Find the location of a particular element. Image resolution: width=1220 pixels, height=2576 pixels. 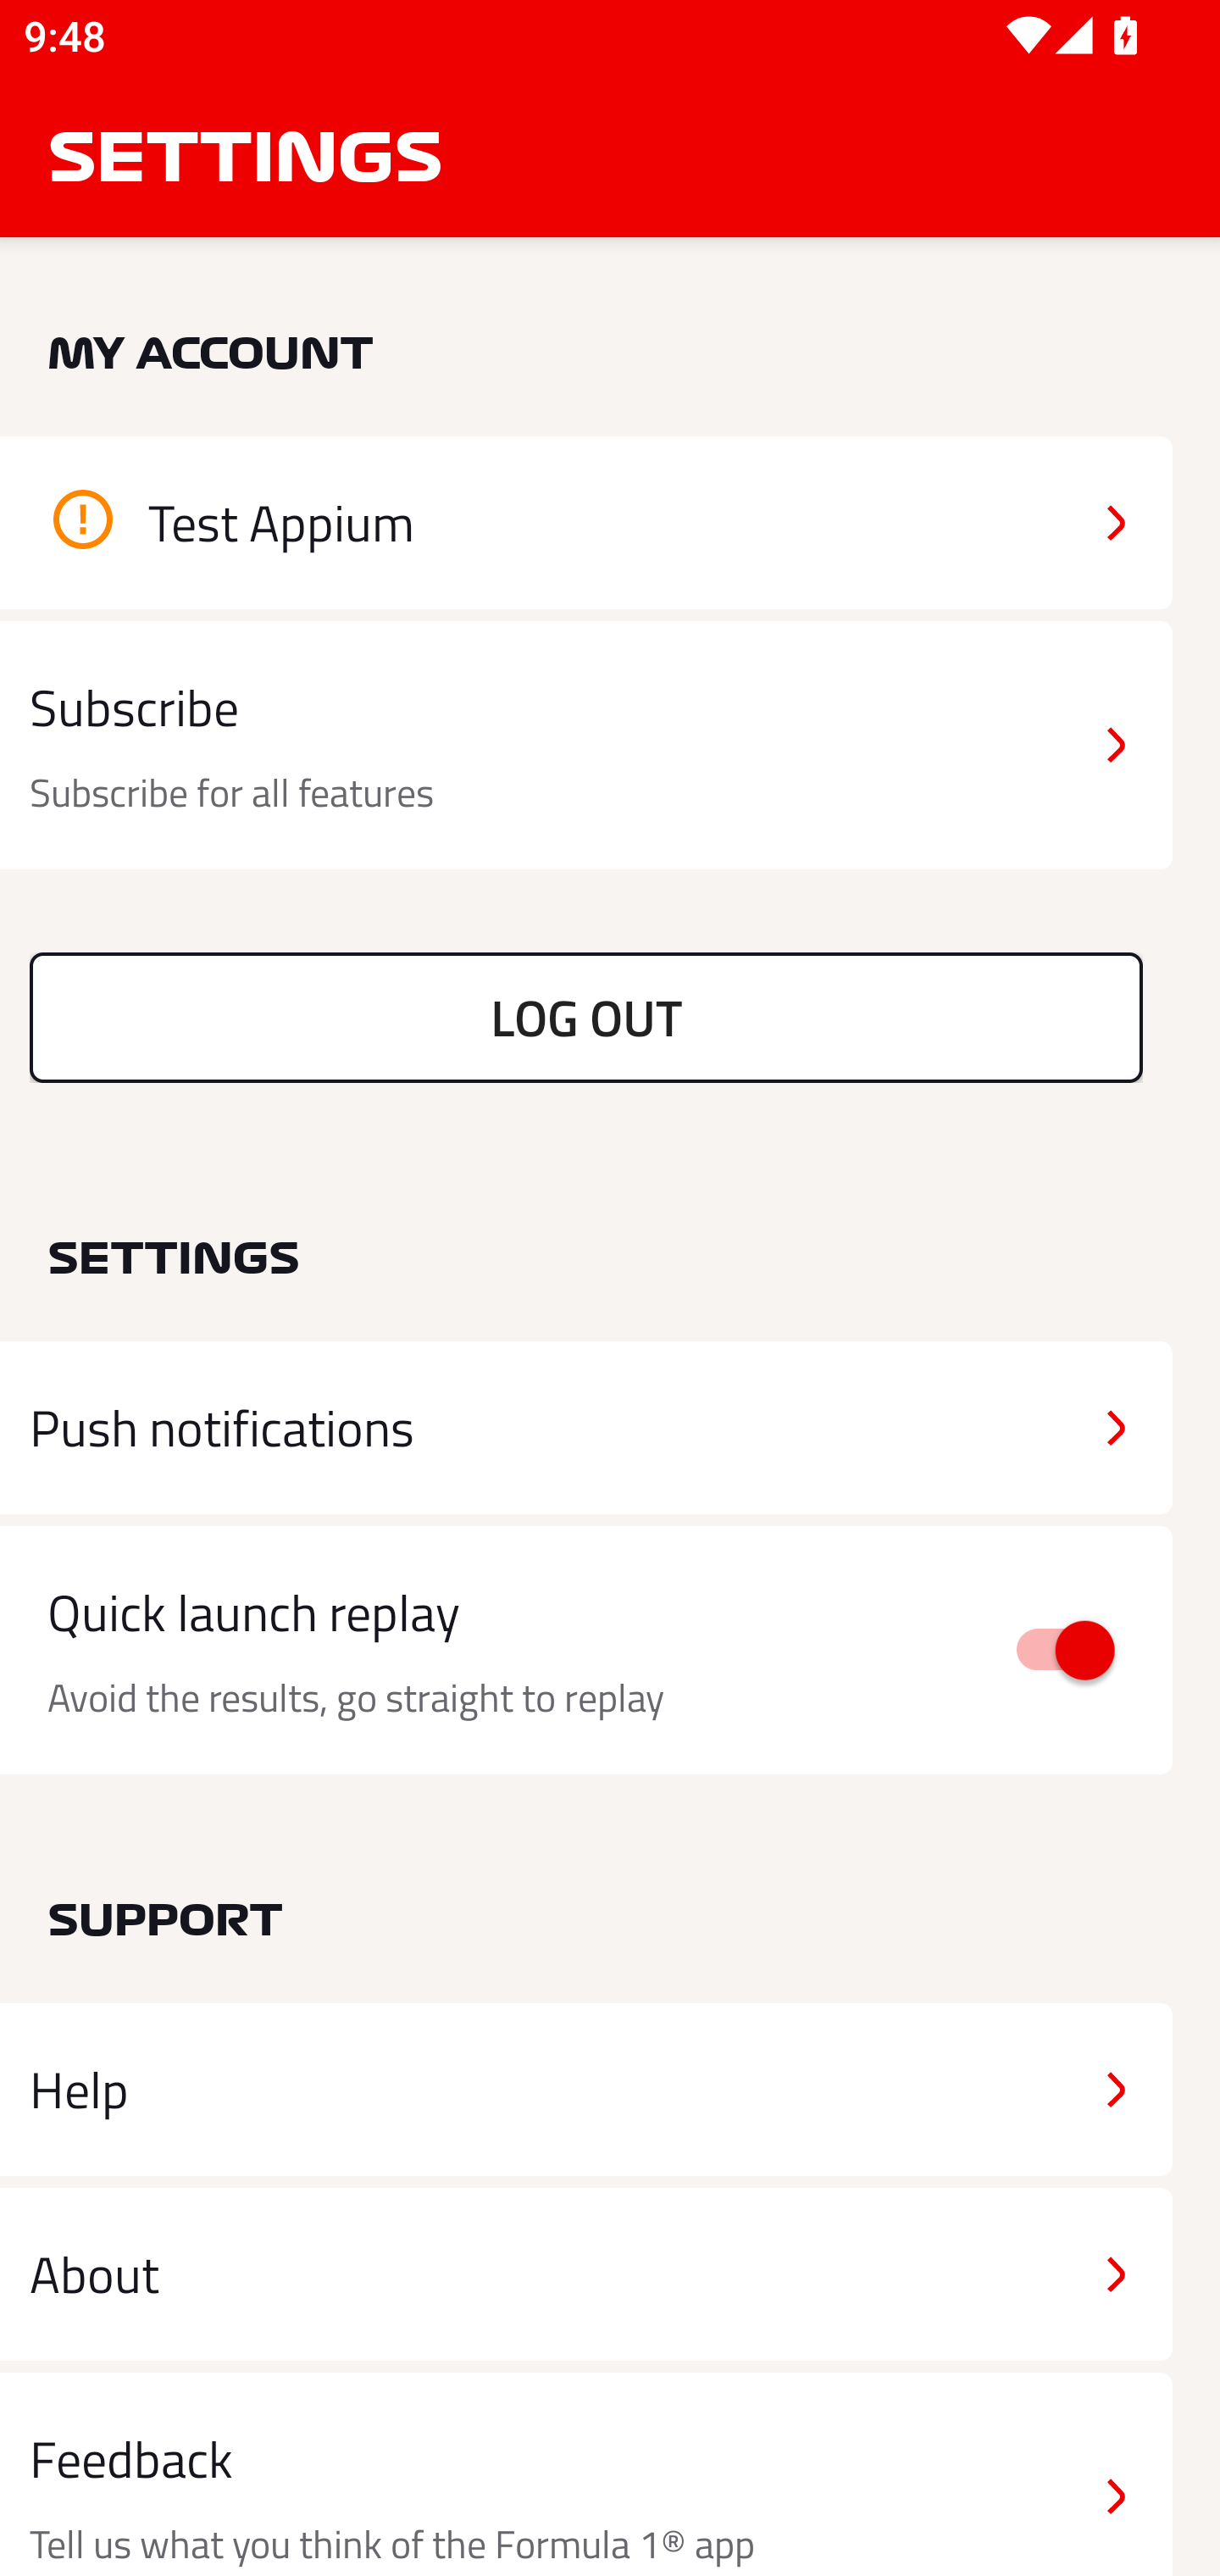

Test Appium is located at coordinates (586, 522).